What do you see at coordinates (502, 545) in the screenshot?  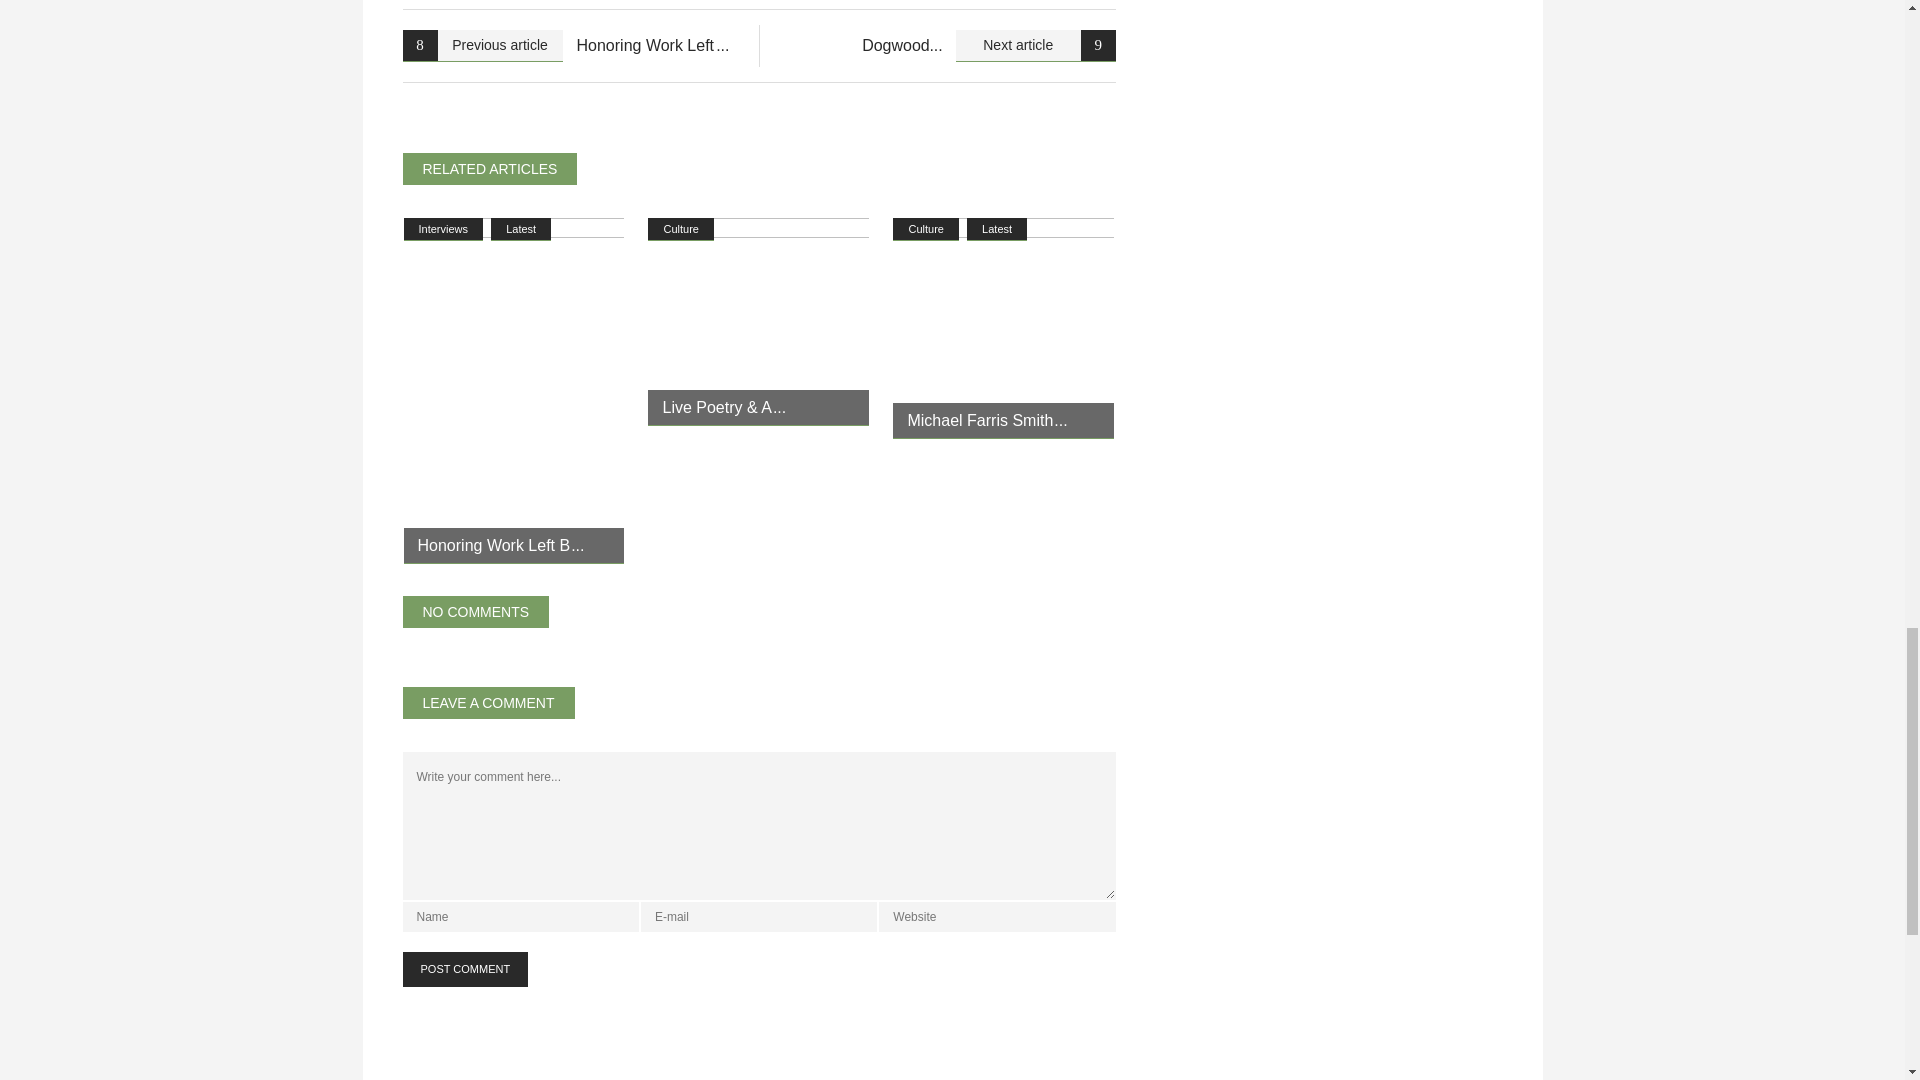 I see `Honoring Work Left Behind With Jessica Hooten Wilson` at bounding box center [502, 545].